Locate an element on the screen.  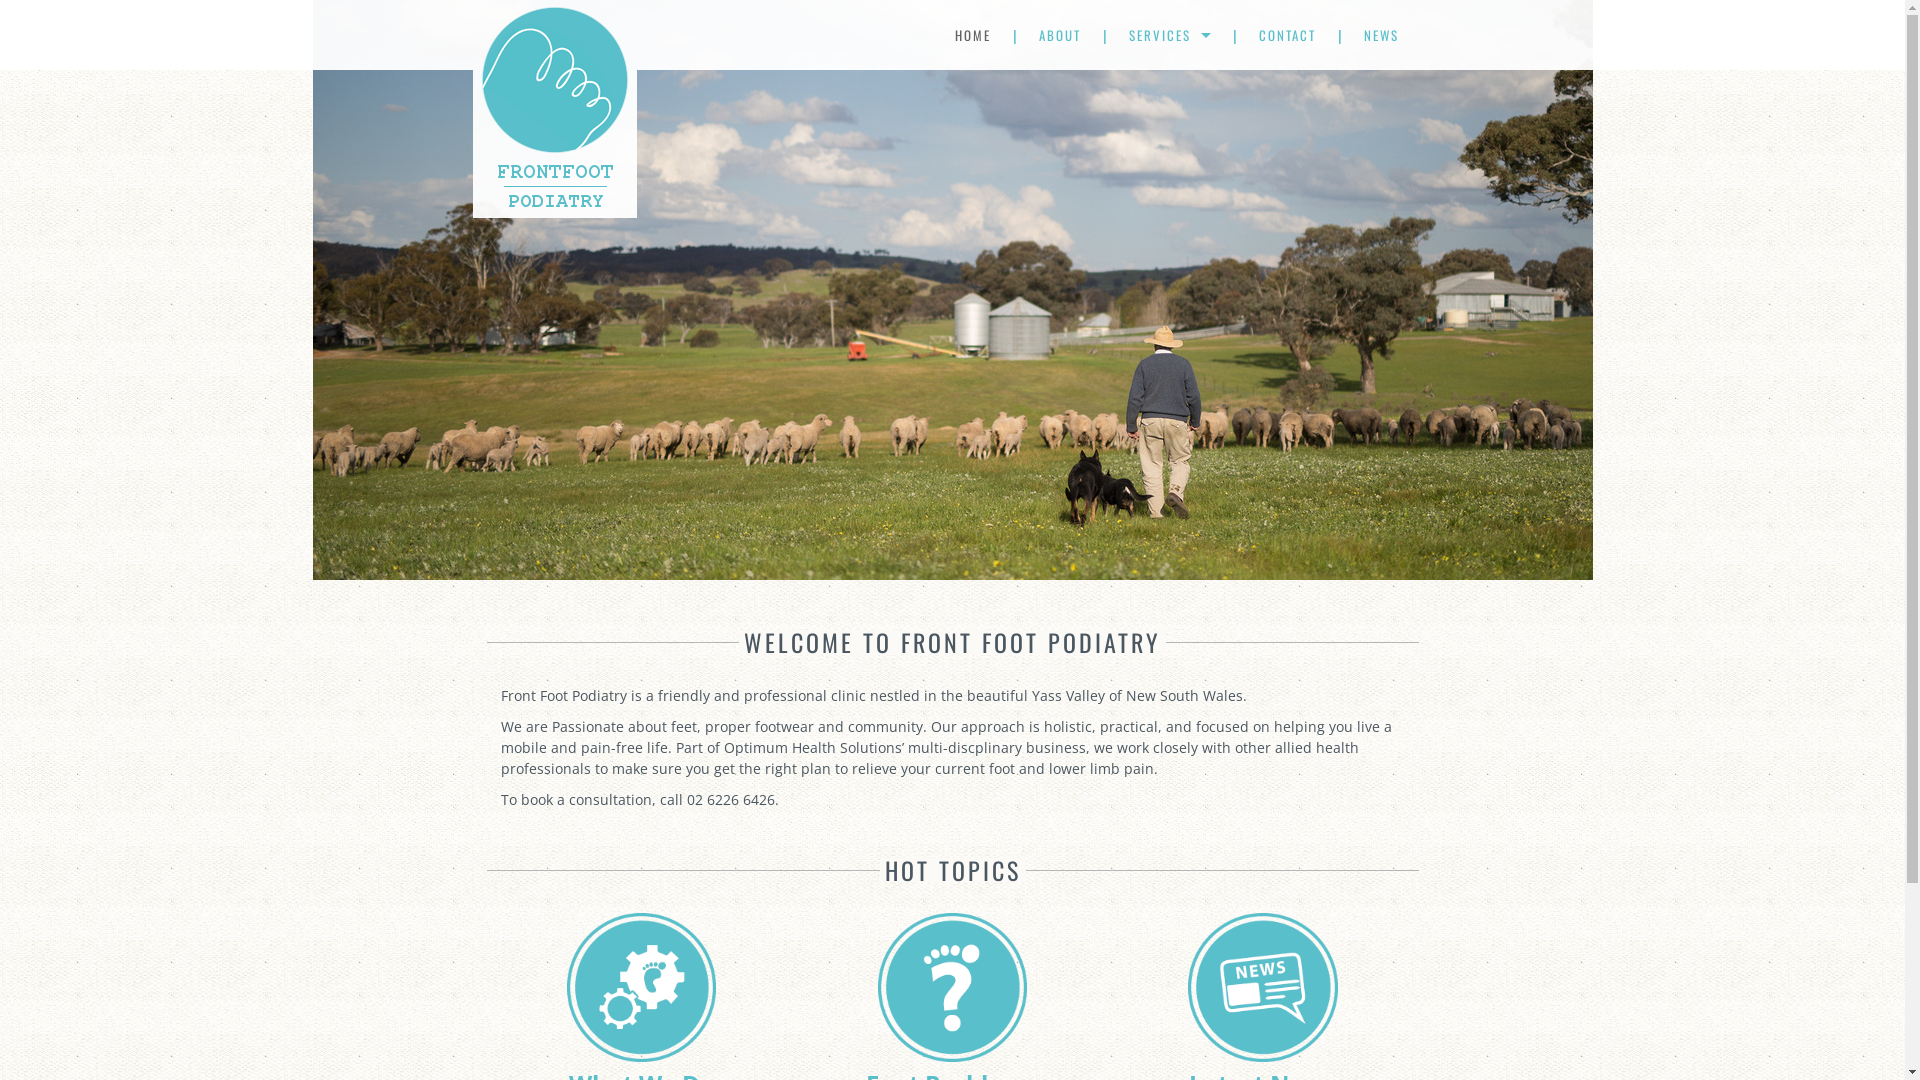
SERVICES is located at coordinates (1170, 35).